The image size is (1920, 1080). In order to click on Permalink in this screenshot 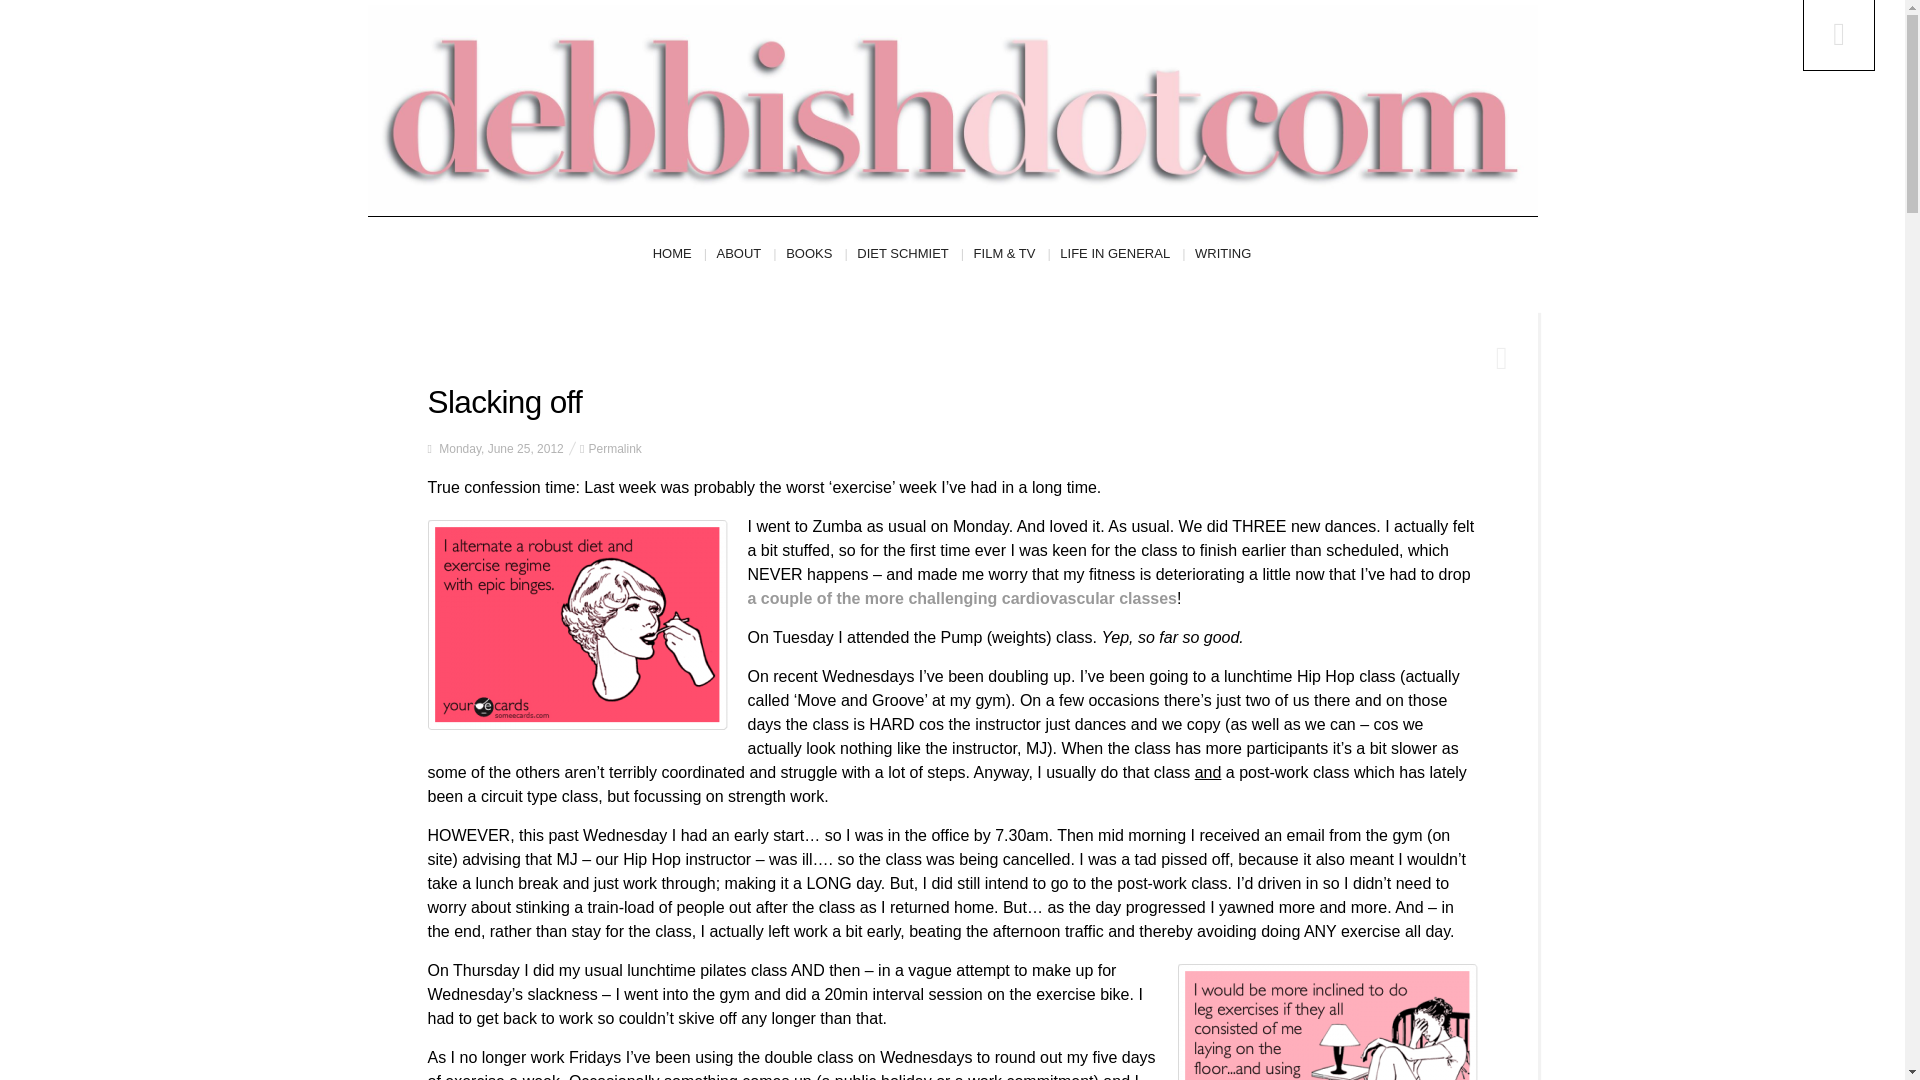, I will do `click(614, 448)`.